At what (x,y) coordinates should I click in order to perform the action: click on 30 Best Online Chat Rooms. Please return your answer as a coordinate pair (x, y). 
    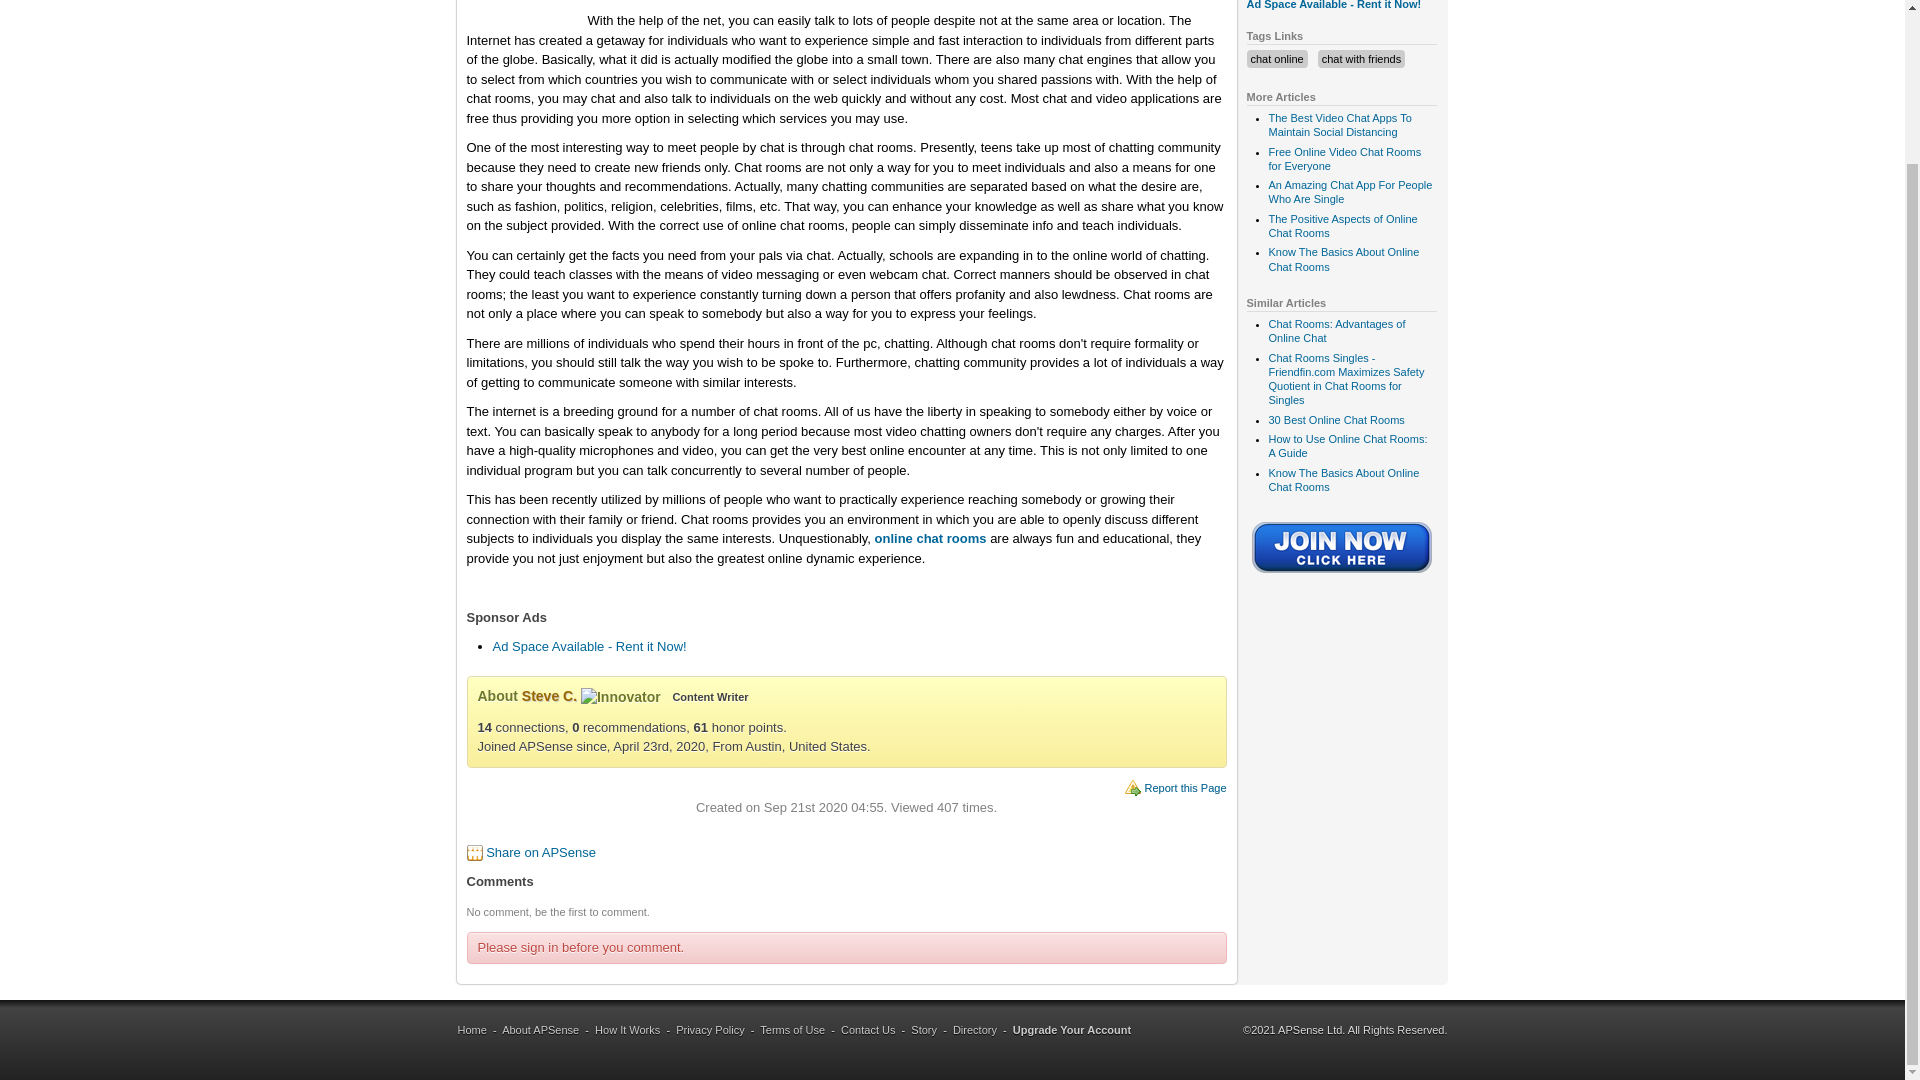
    Looking at the image, I should click on (1335, 419).